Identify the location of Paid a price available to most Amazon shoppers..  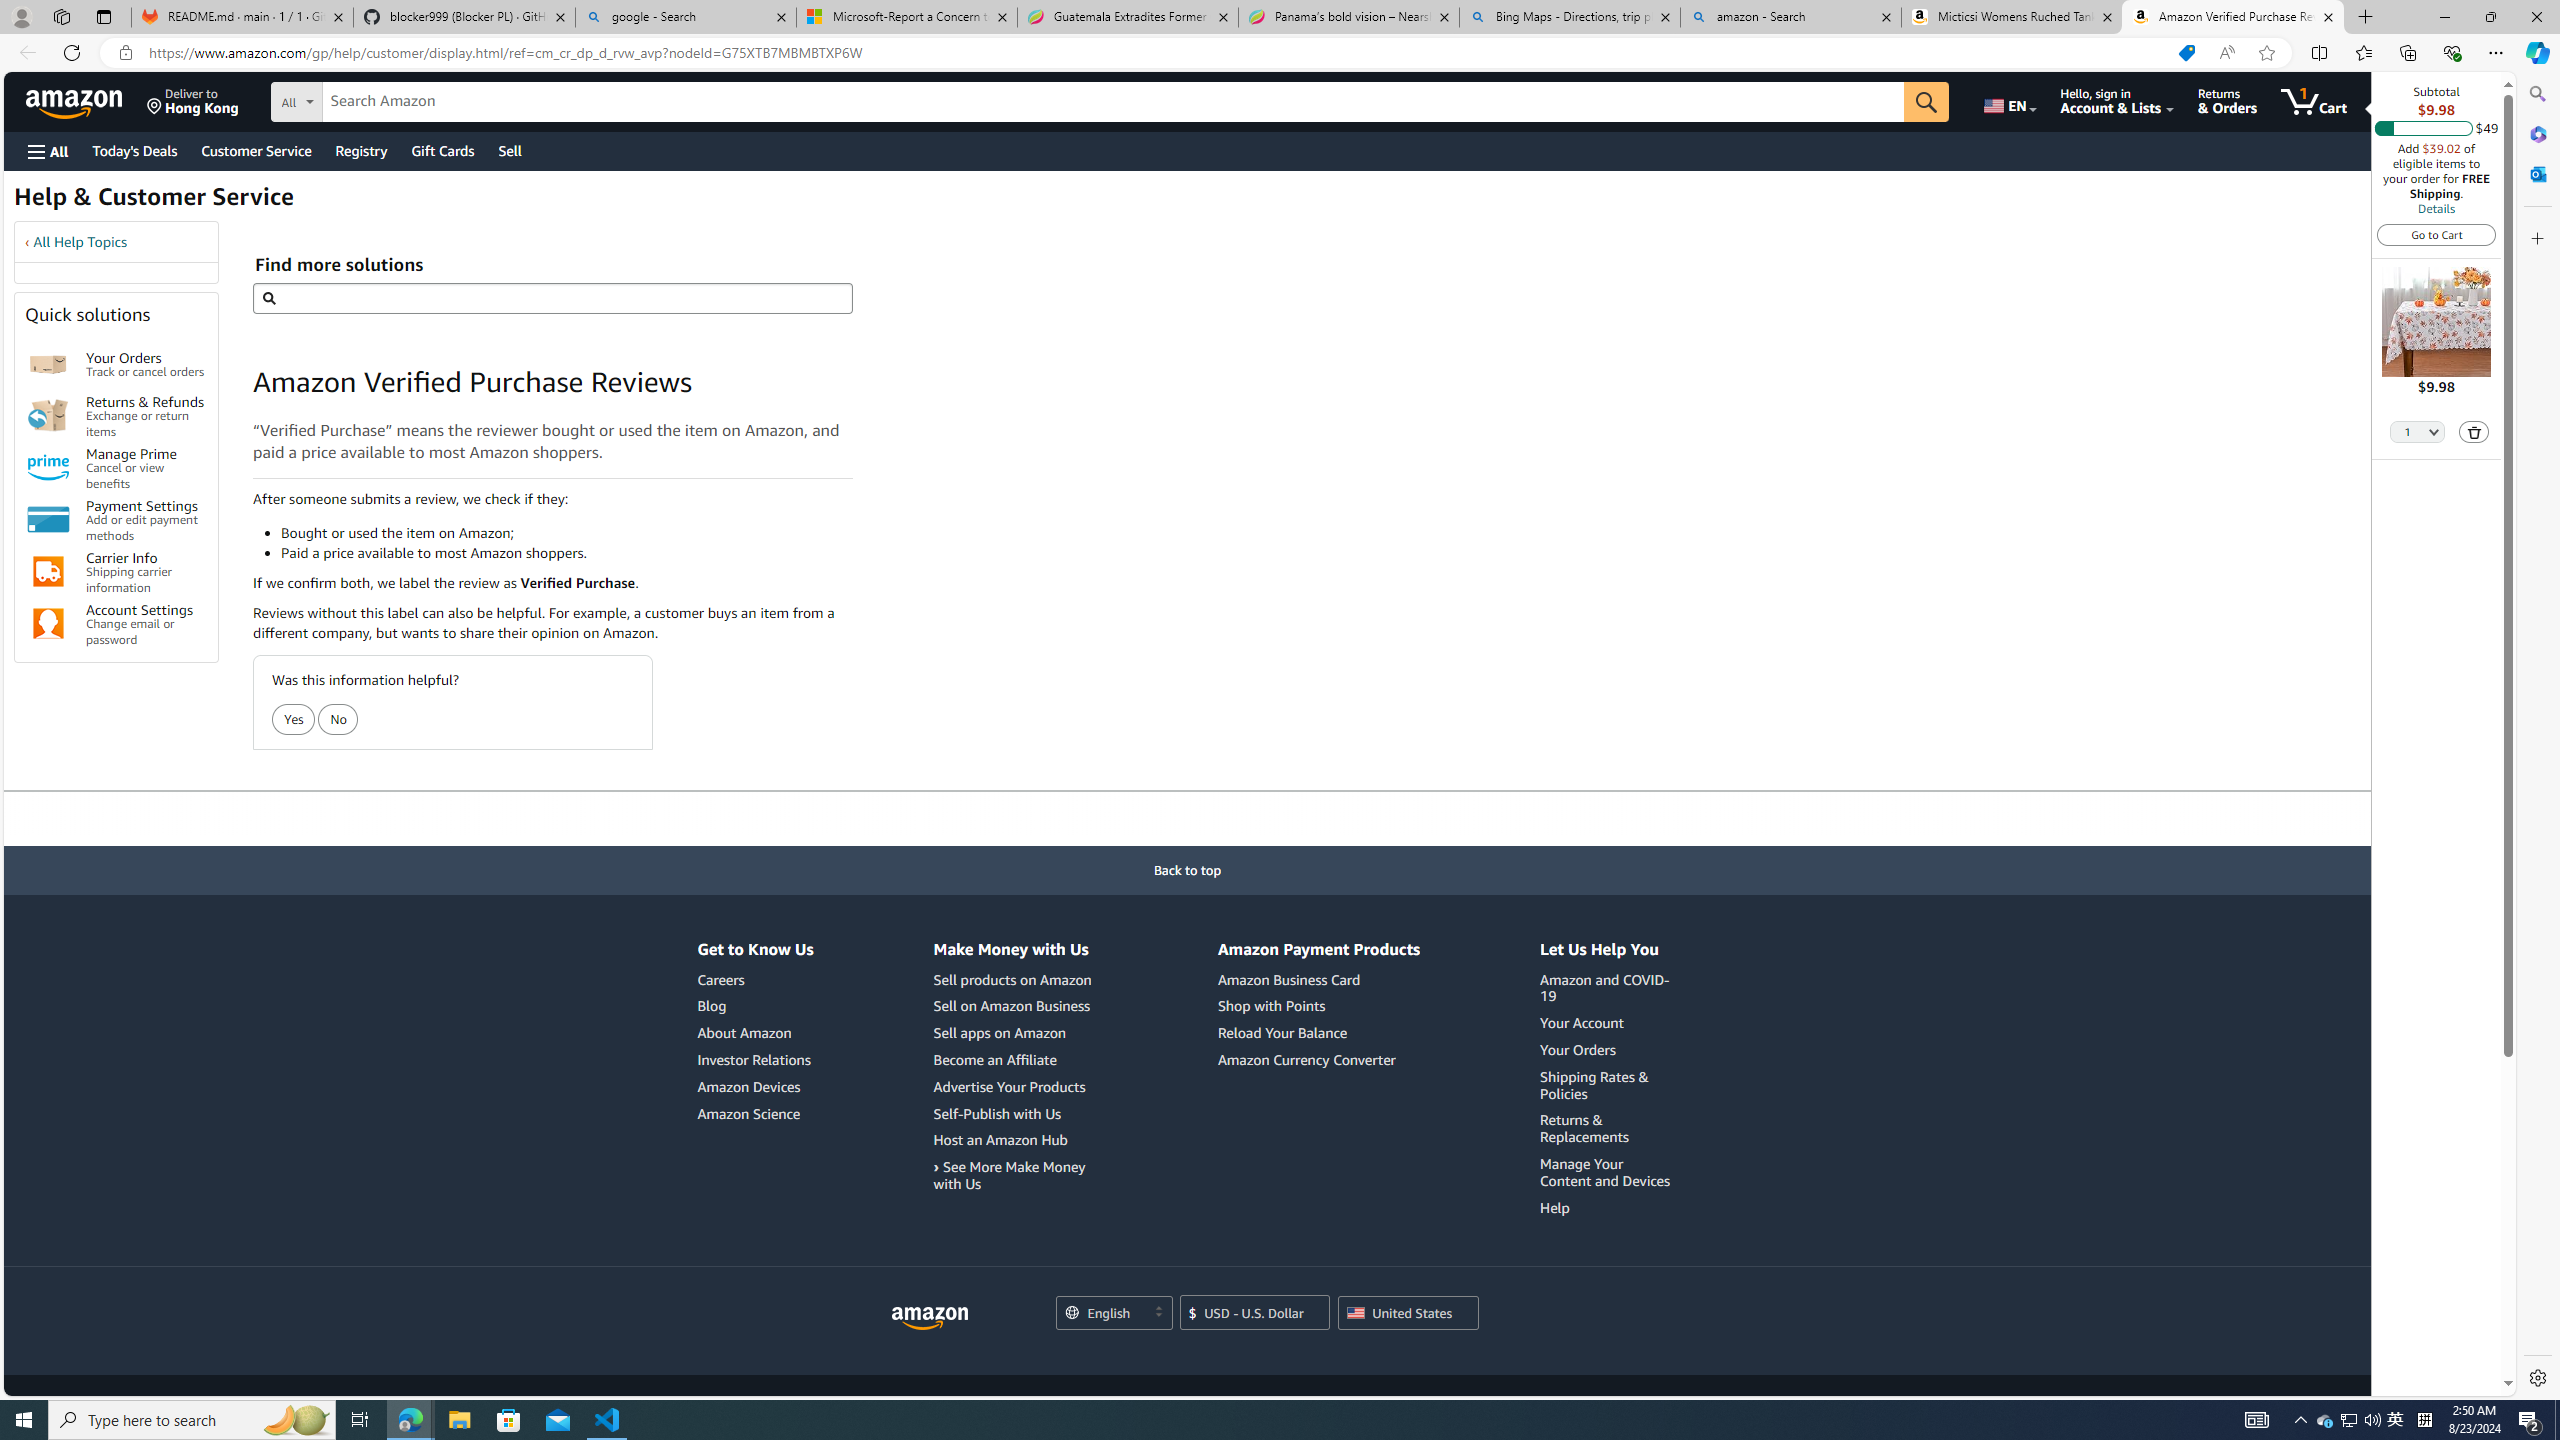
(566, 552).